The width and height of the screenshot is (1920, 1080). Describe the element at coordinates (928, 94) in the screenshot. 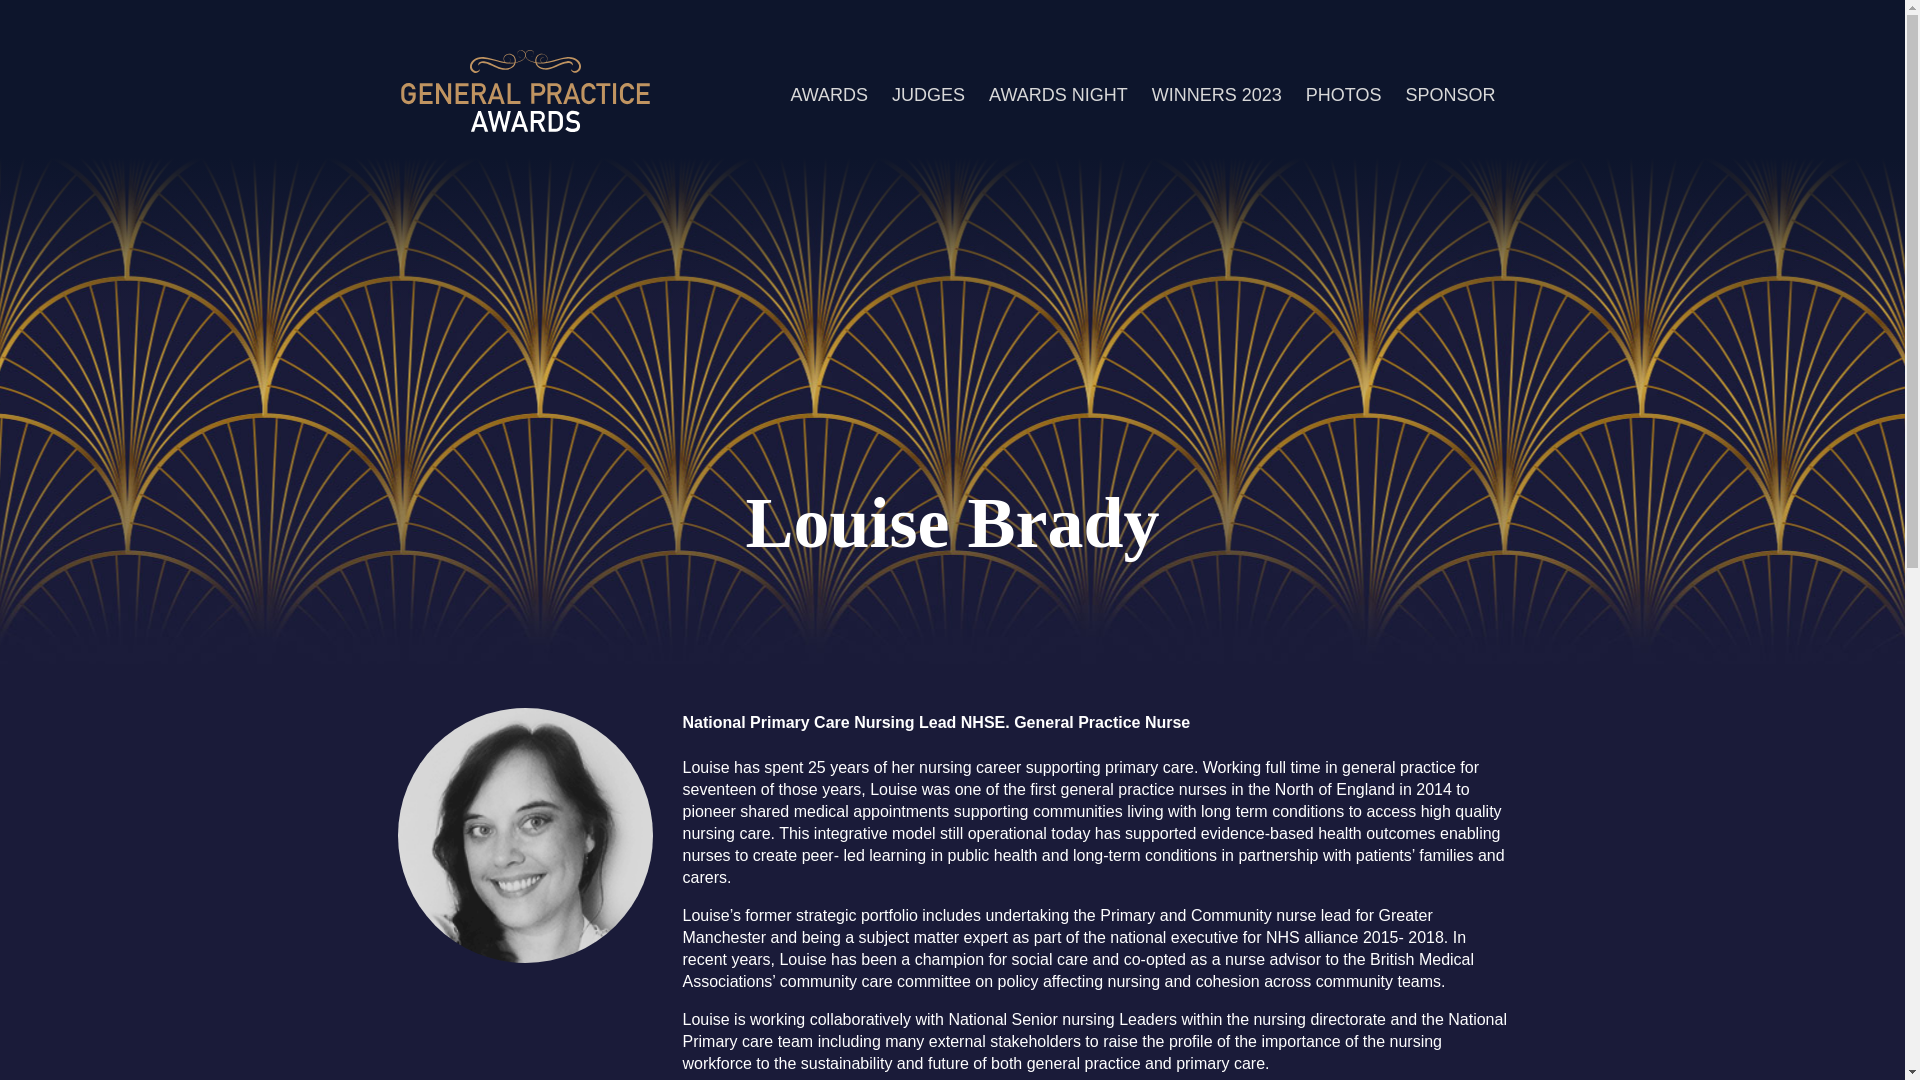

I see `JUDGES` at that location.